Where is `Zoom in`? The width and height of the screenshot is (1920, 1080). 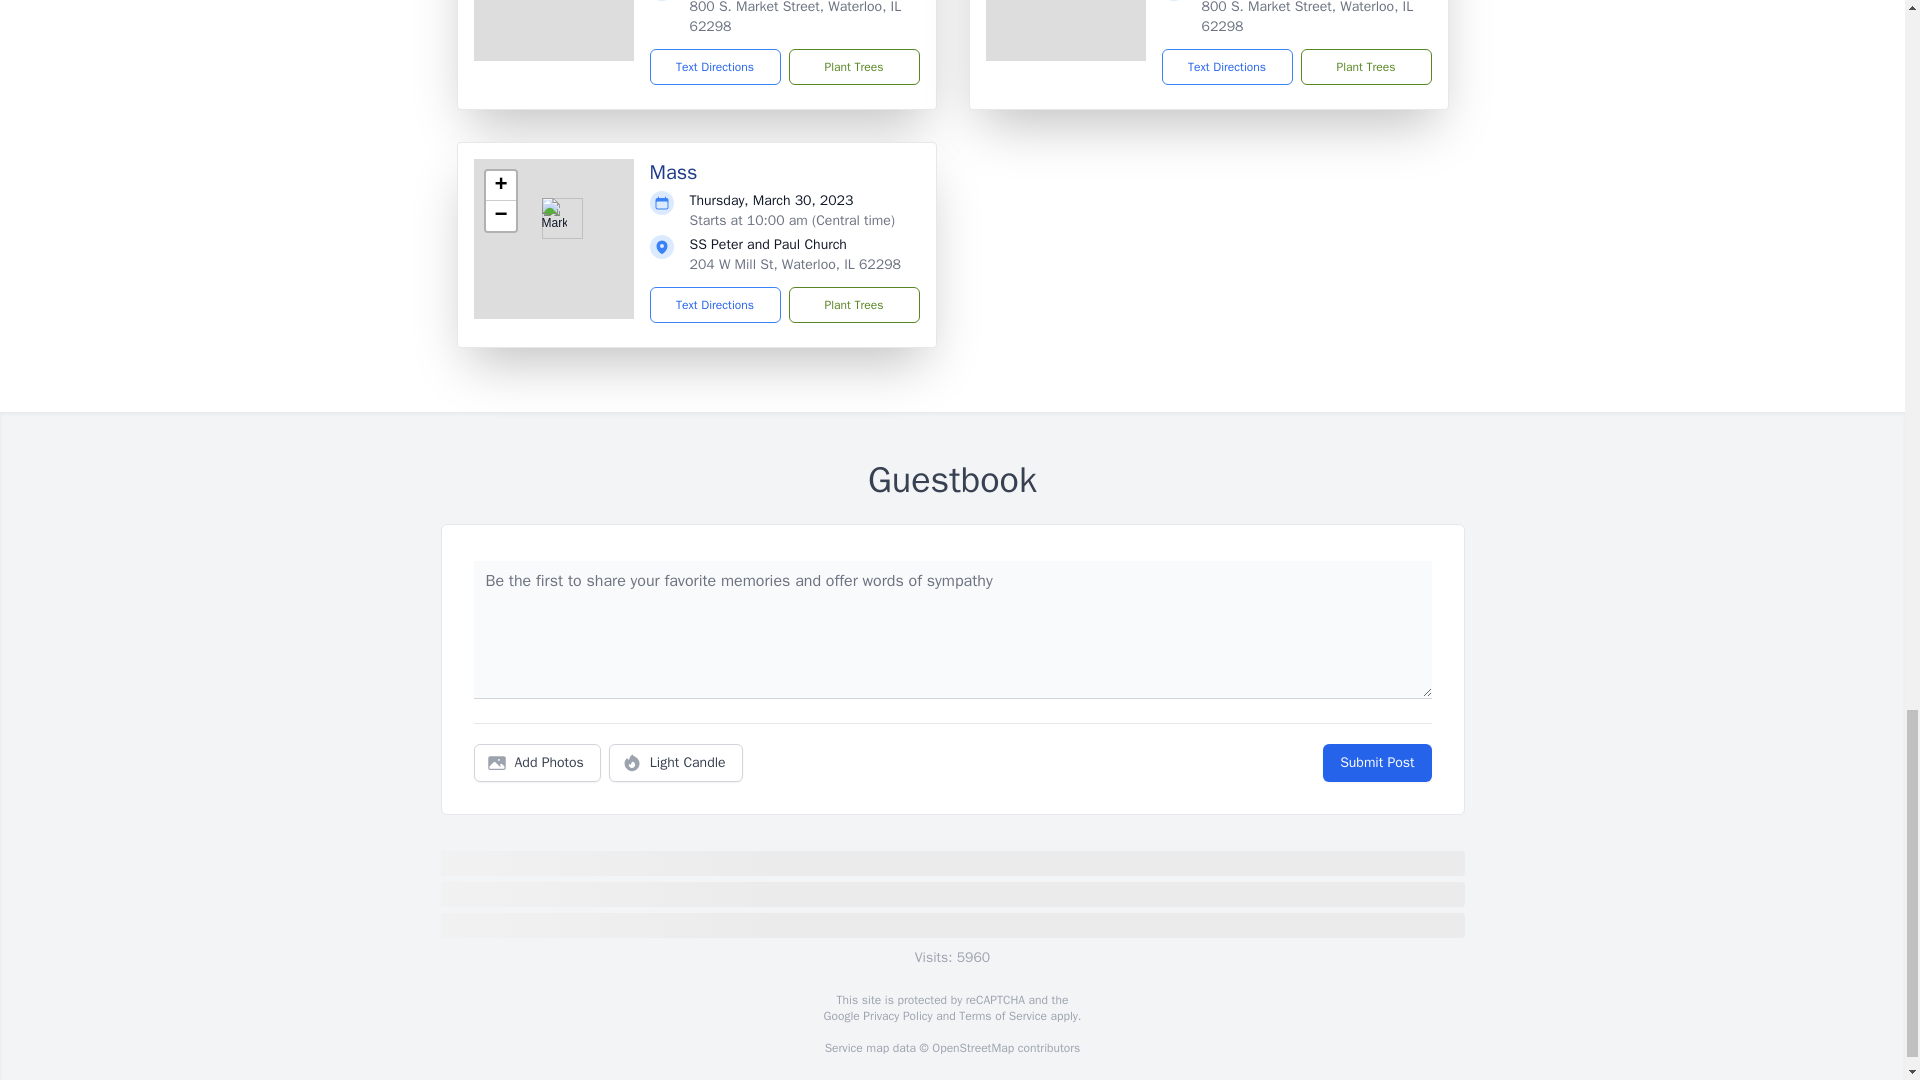 Zoom in is located at coordinates (500, 185).